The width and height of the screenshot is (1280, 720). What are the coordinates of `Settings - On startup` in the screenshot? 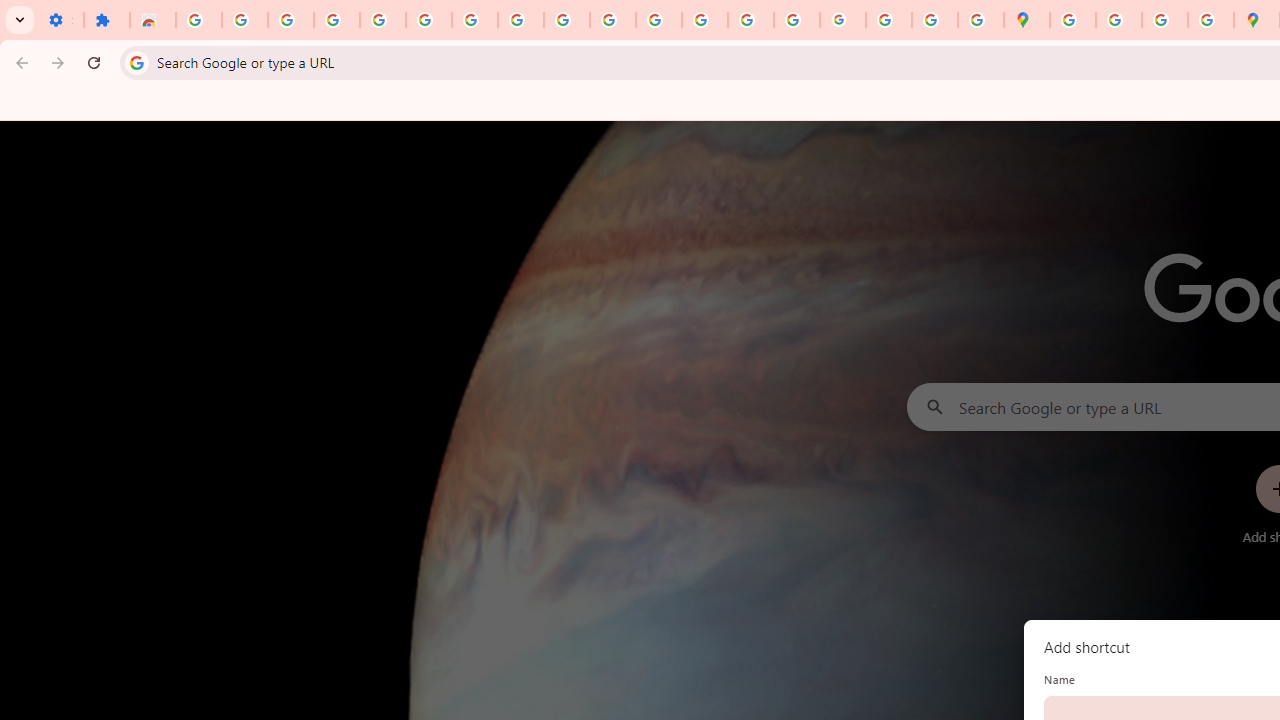 It's located at (60, 20).